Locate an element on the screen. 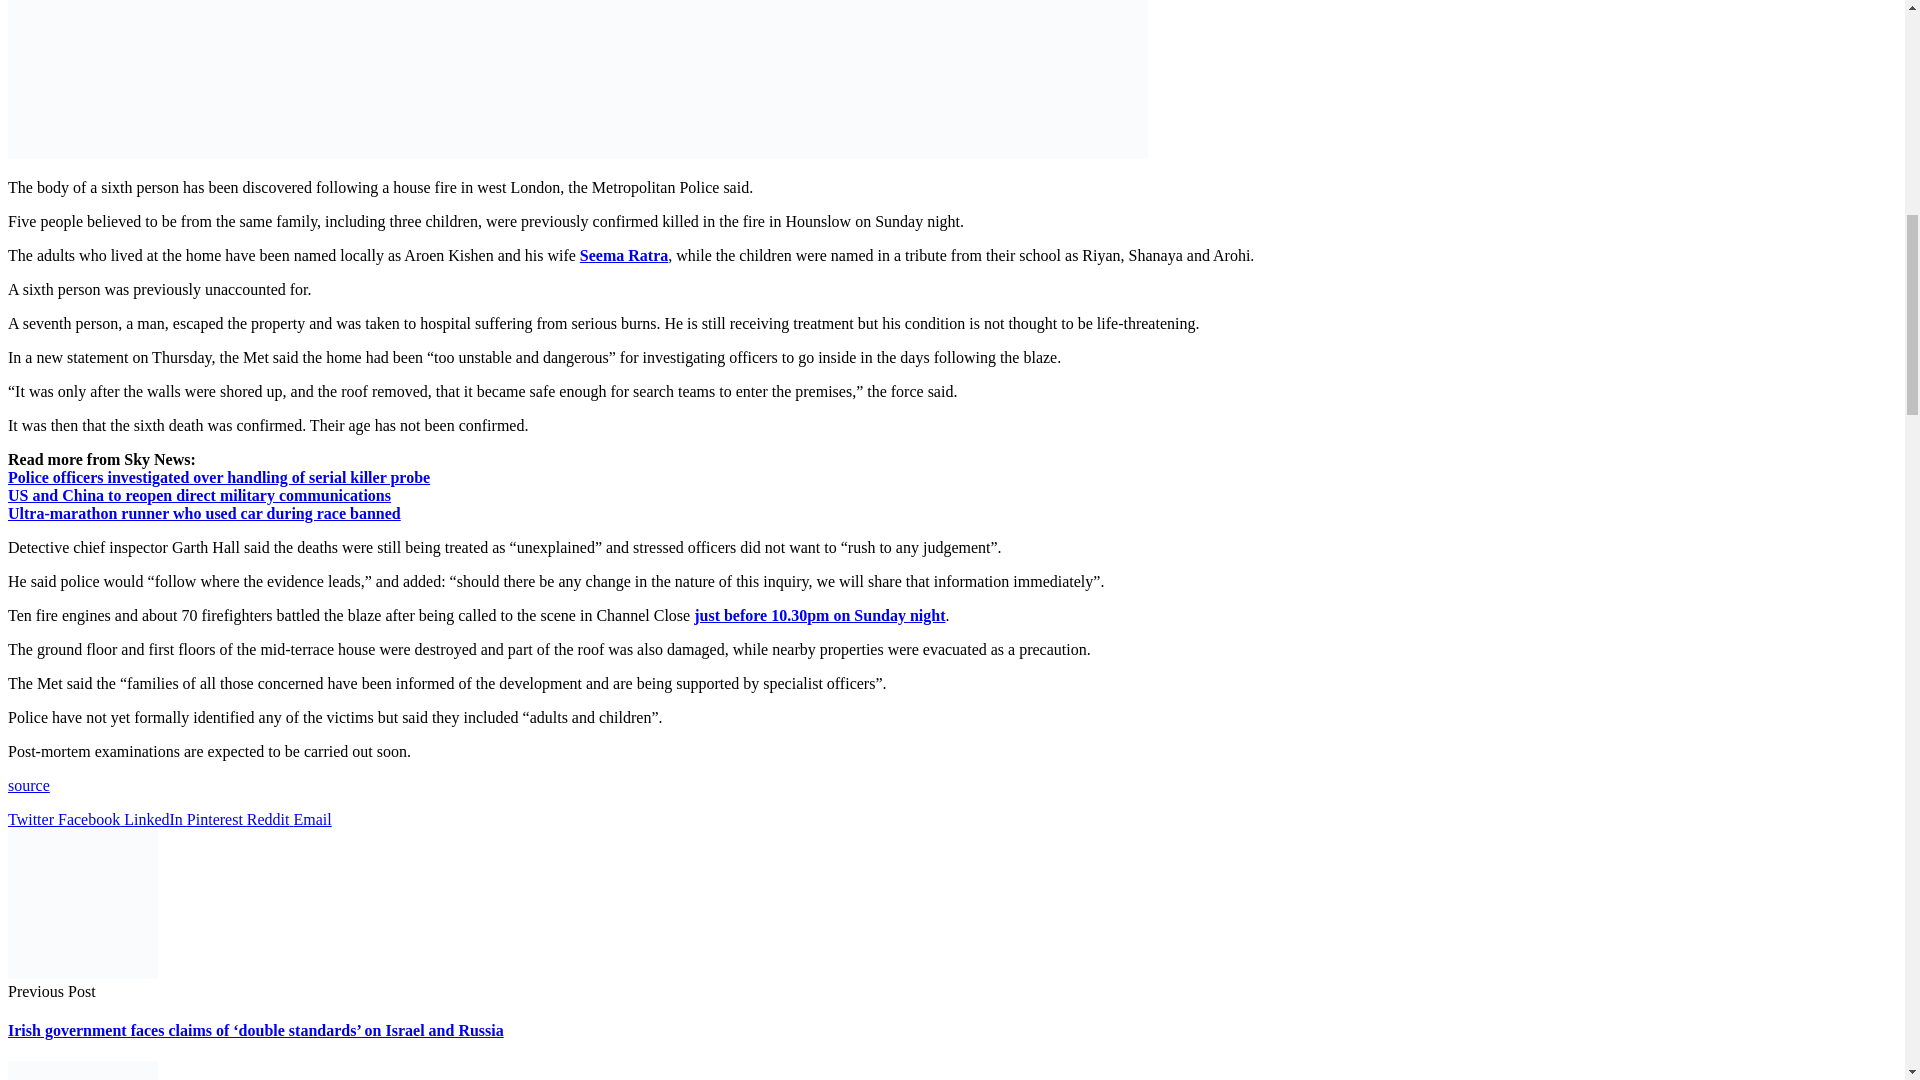 The width and height of the screenshot is (1920, 1080). Tweet This! is located at coordinates (32, 820).